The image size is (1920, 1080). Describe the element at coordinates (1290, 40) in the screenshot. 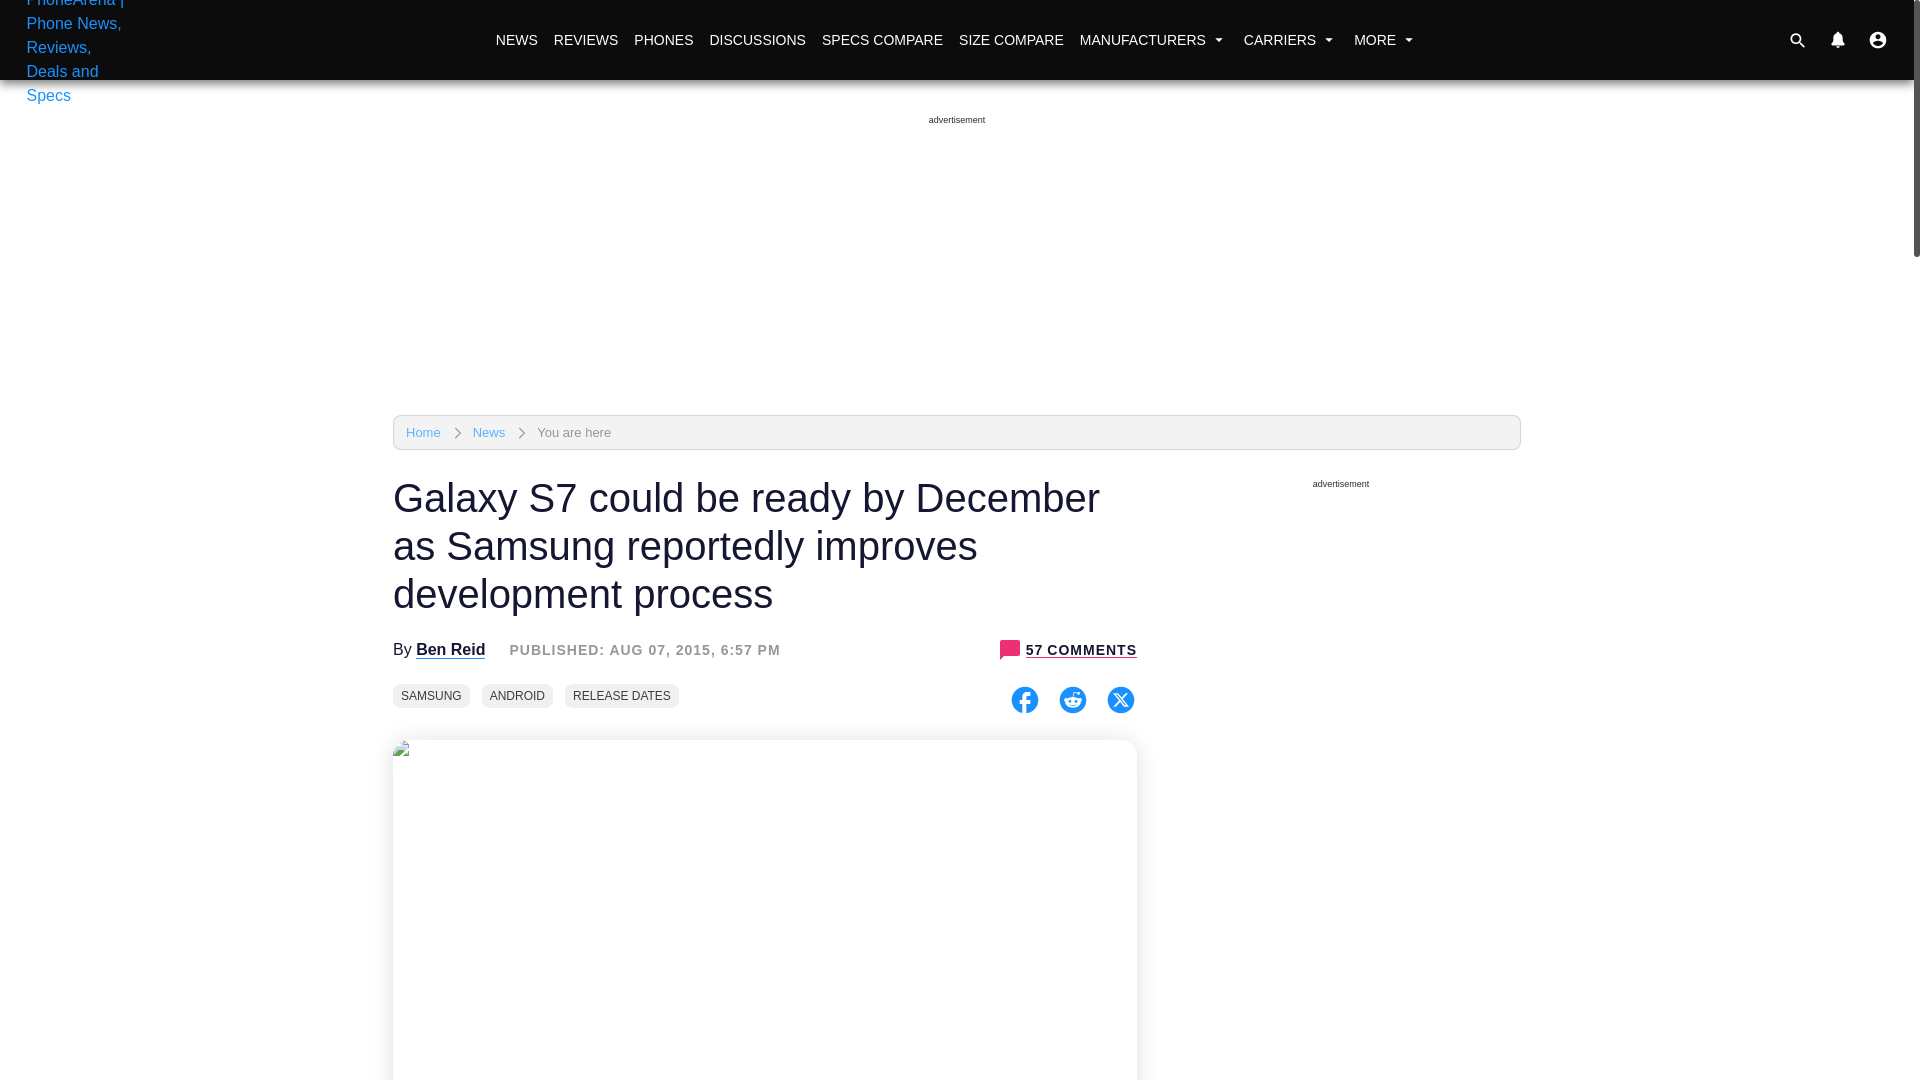

I see `CARRIERS` at that location.